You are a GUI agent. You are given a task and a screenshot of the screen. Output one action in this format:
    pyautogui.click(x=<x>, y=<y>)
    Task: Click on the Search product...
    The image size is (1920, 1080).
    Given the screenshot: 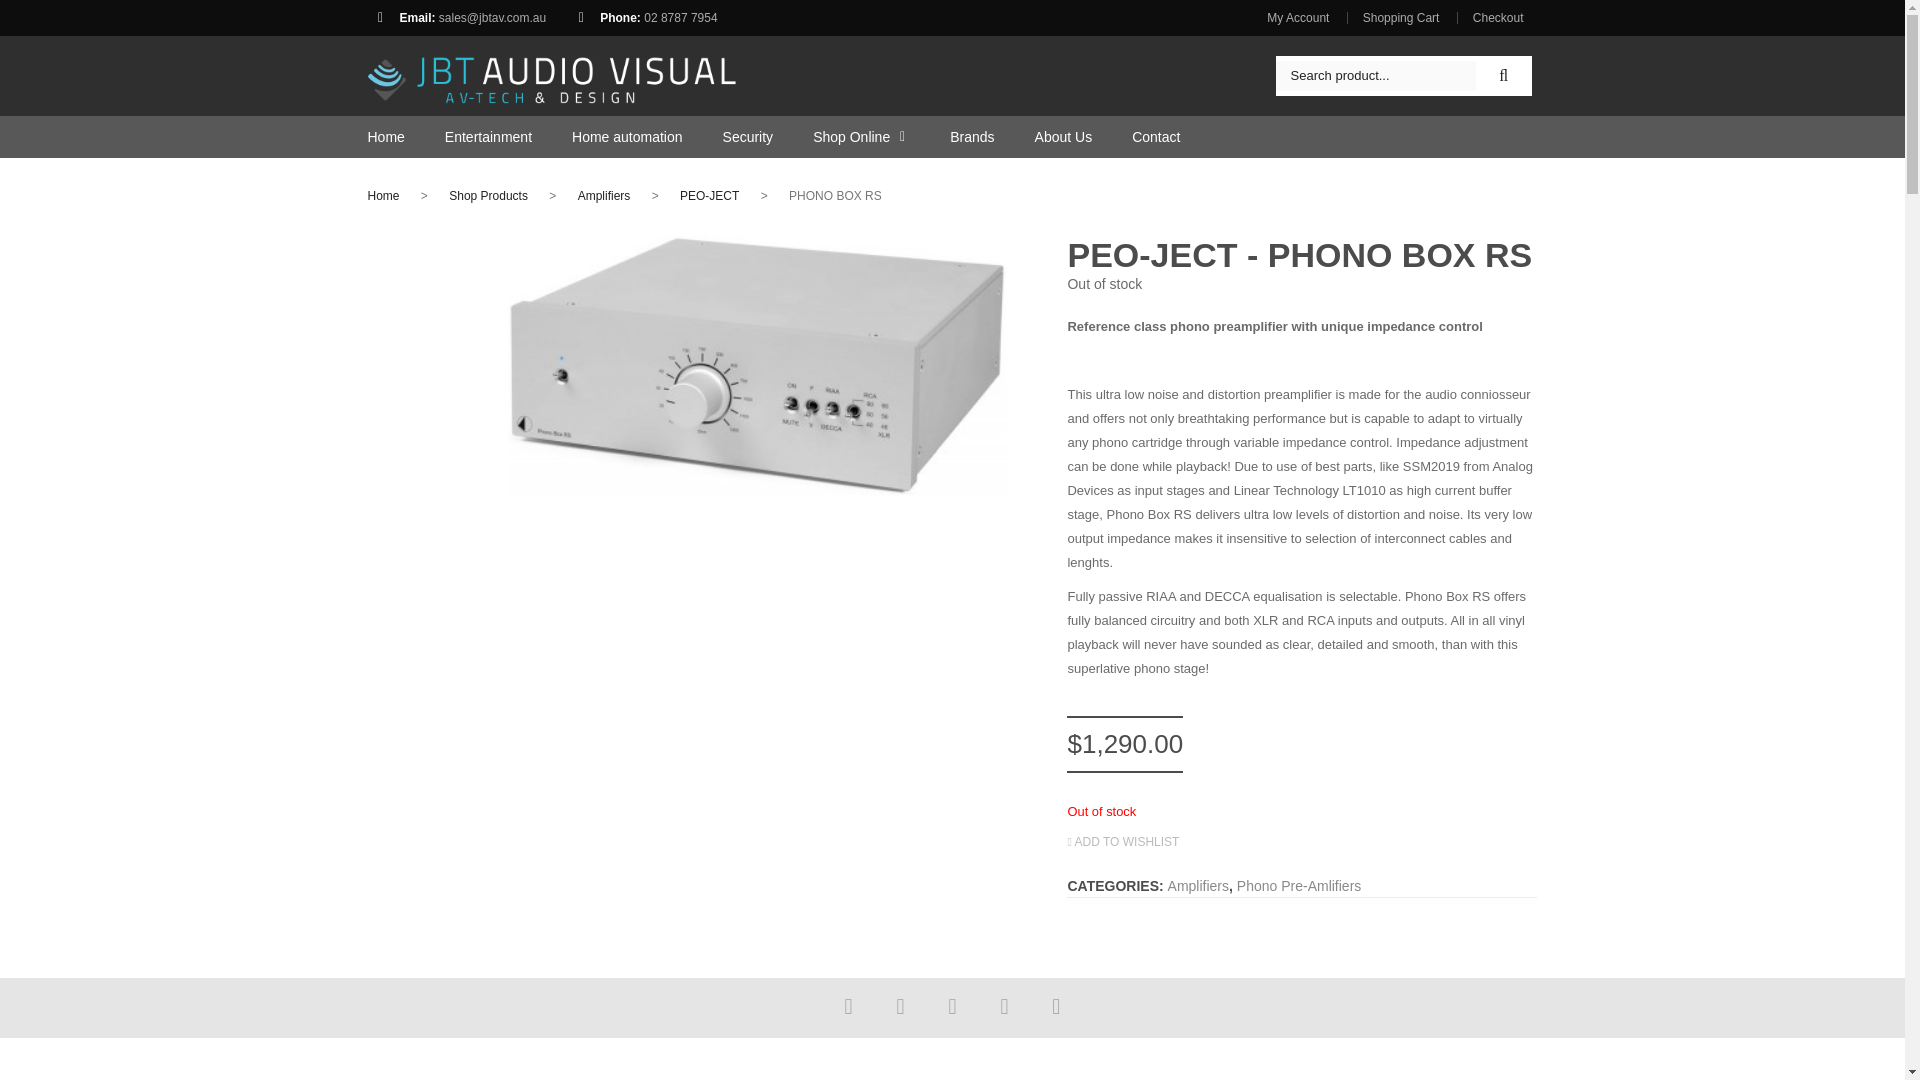 What is the action you would take?
    pyautogui.click(x=1376, y=75)
    